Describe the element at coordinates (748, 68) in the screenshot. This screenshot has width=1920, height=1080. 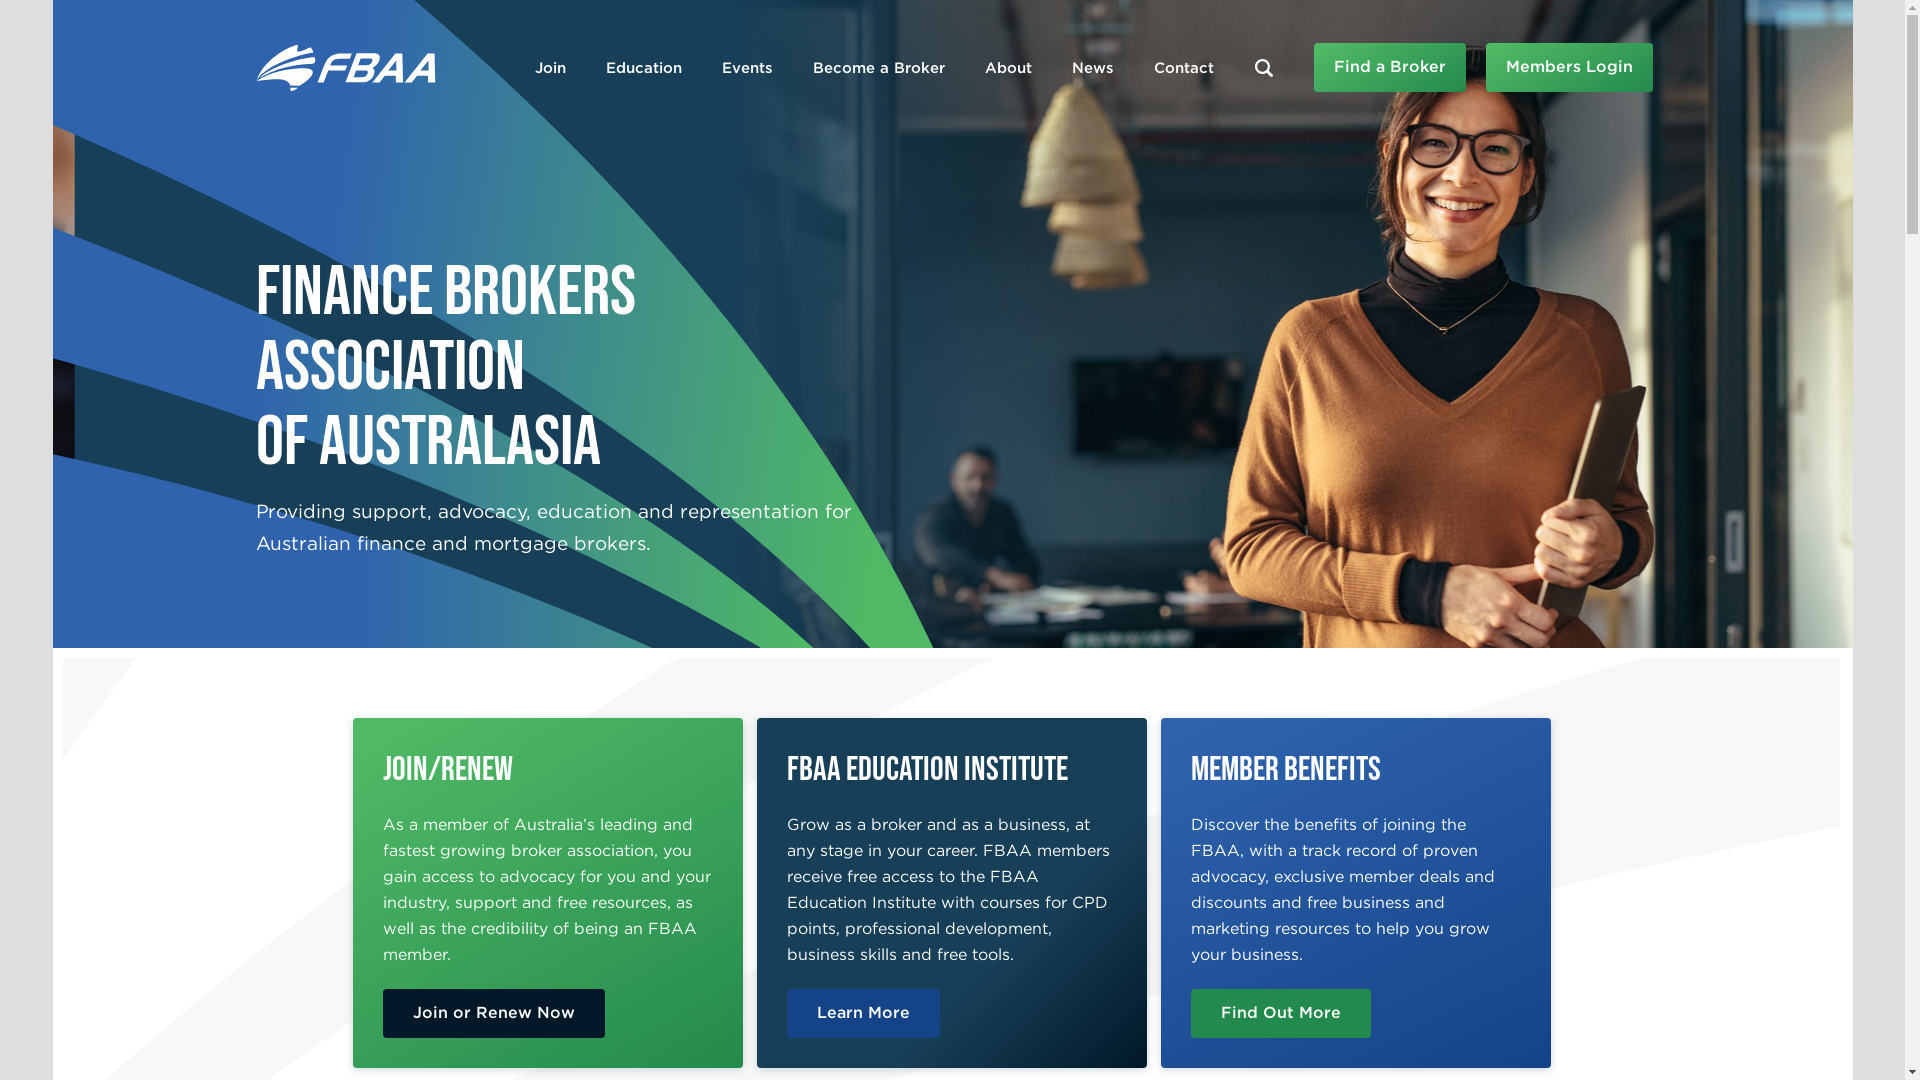
I see `Events` at that location.